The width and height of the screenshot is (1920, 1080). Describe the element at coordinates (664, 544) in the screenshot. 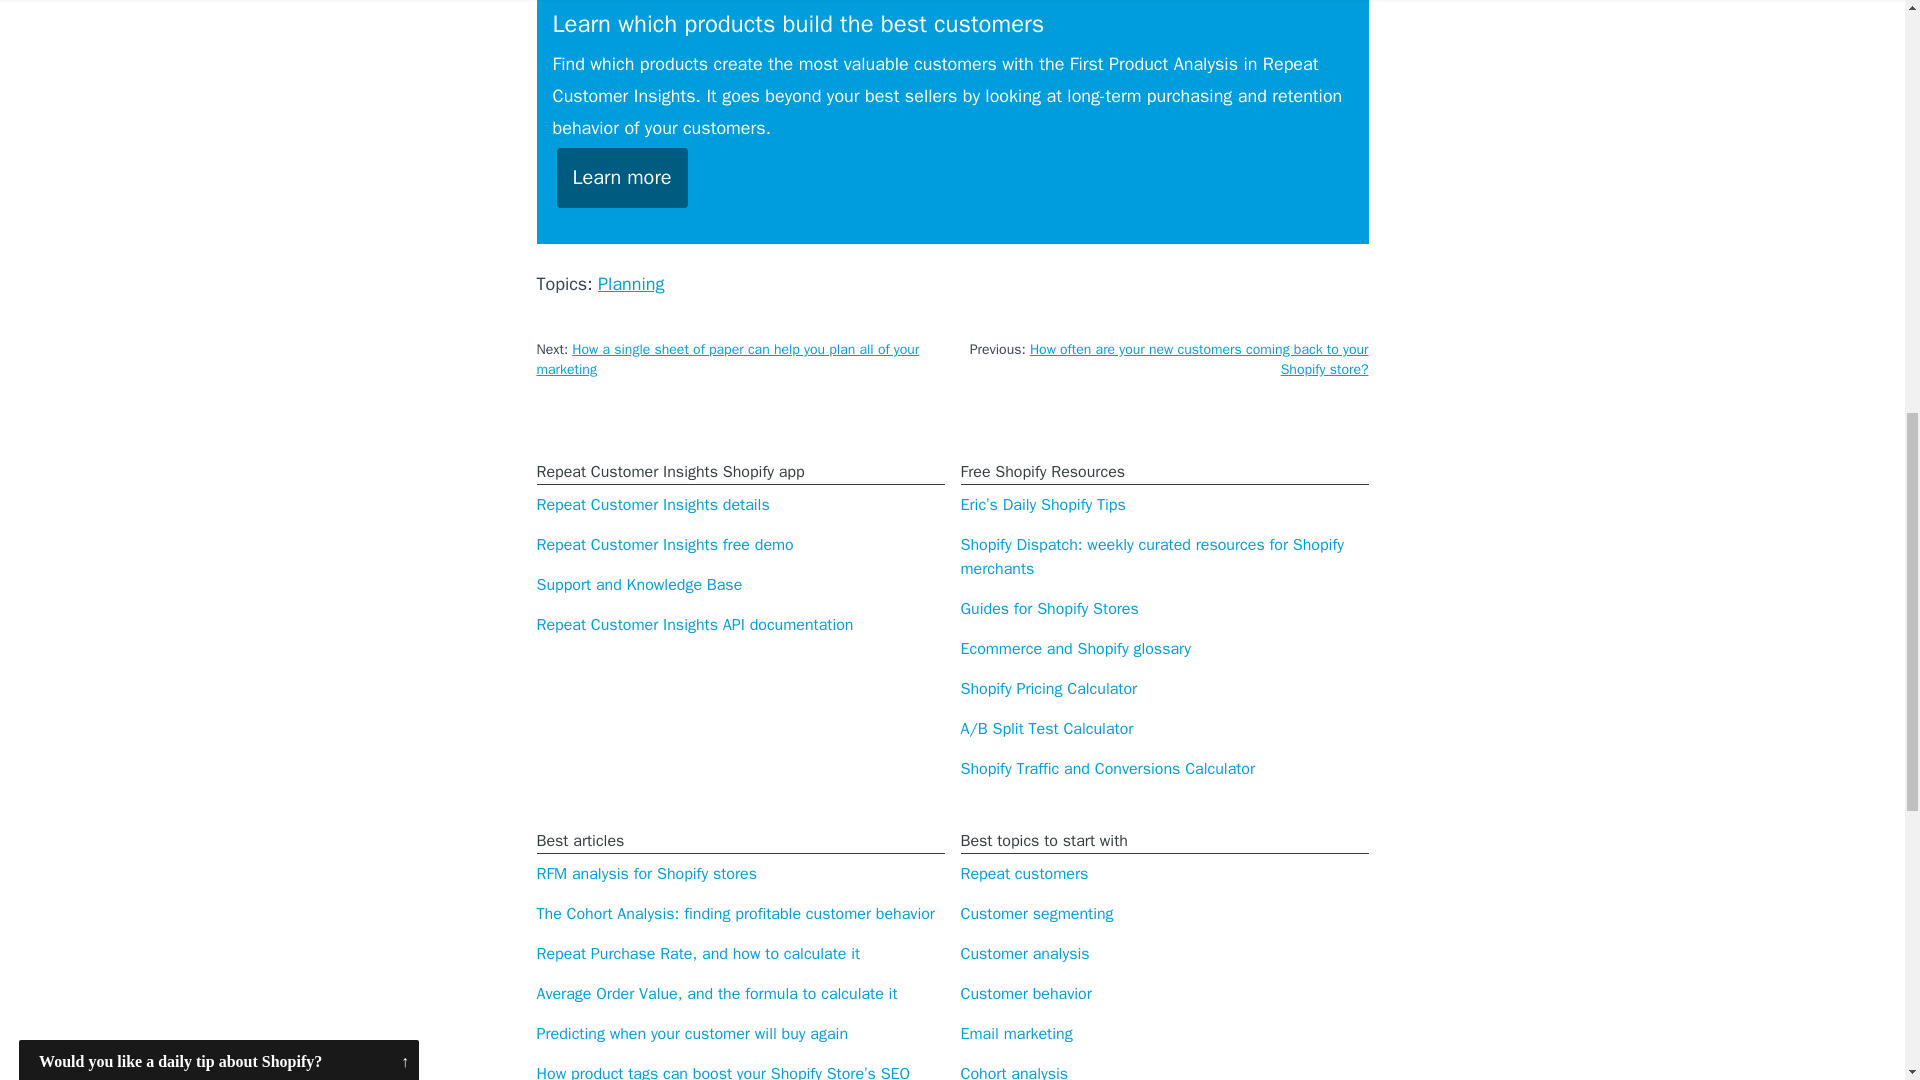

I see `Repeat Customer Insights free demo` at that location.